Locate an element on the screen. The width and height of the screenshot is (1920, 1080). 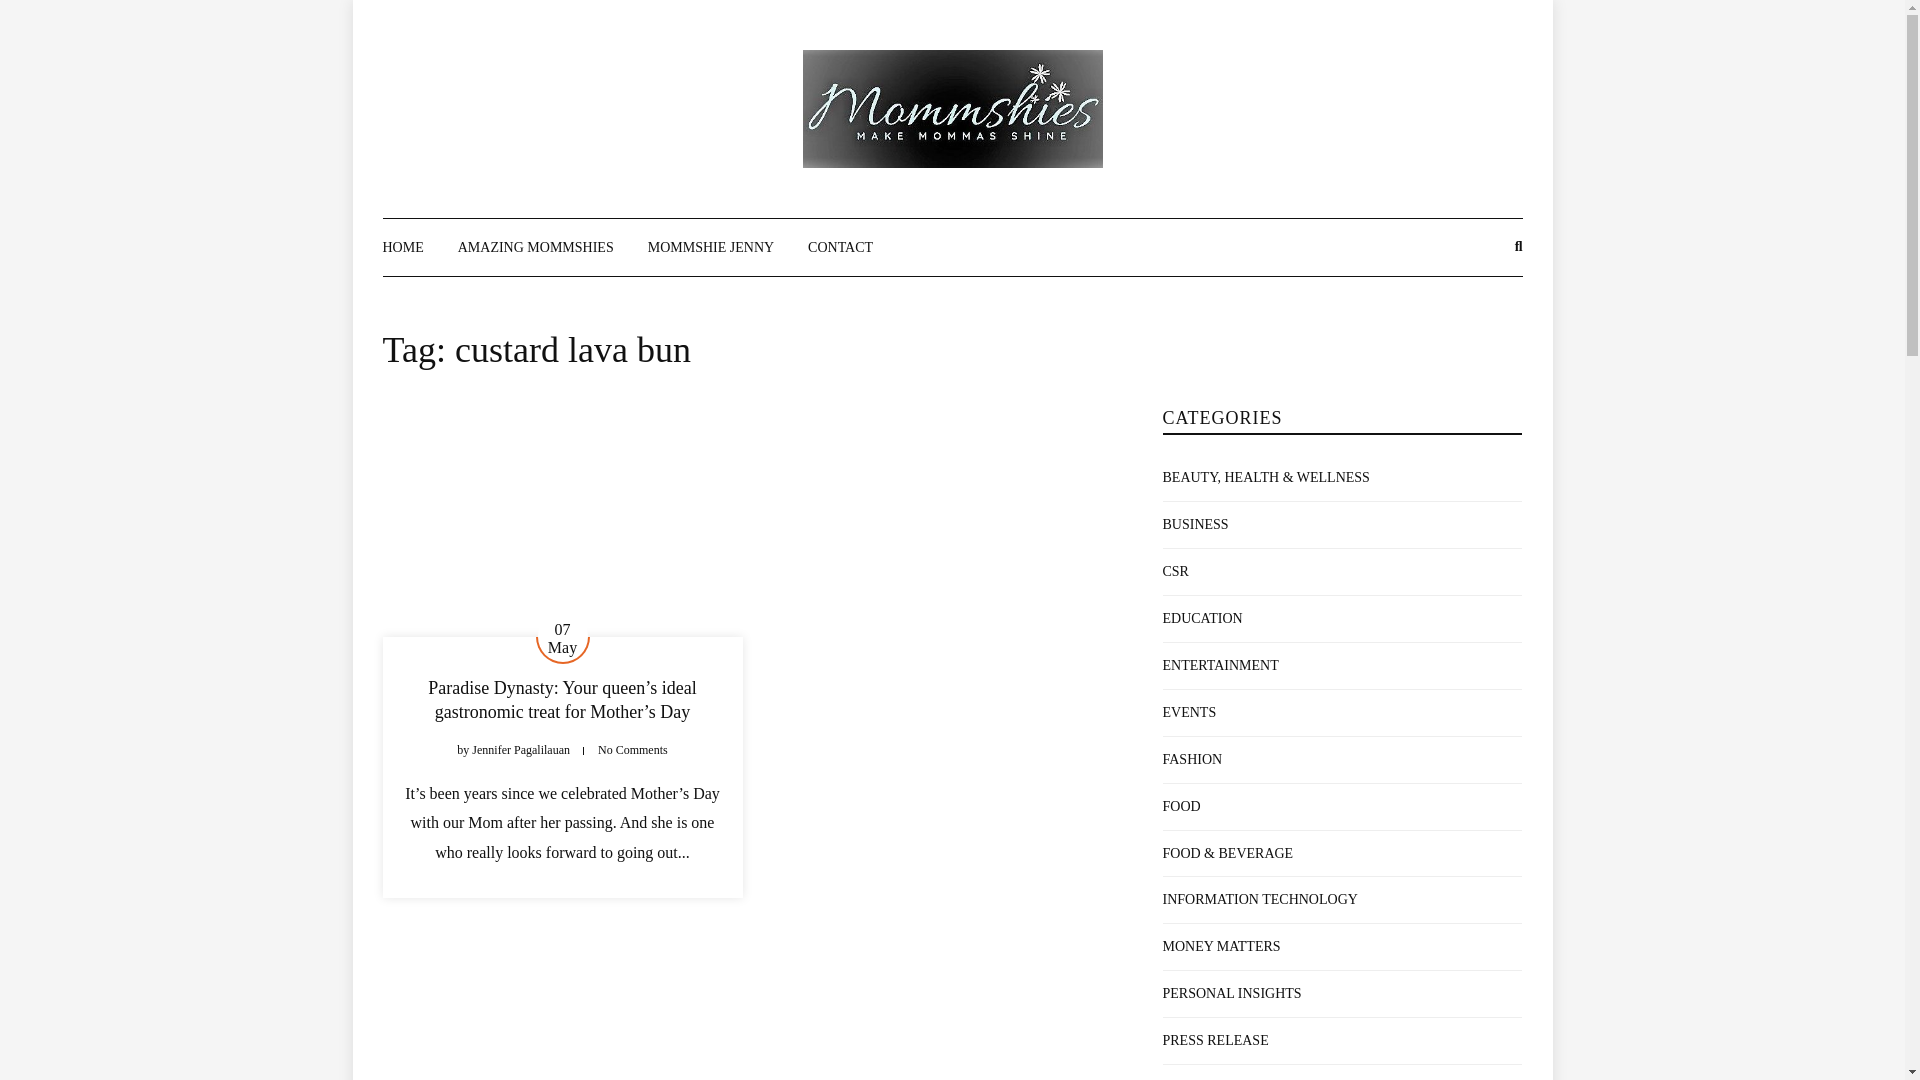
EDUCATION is located at coordinates (1202, 618).